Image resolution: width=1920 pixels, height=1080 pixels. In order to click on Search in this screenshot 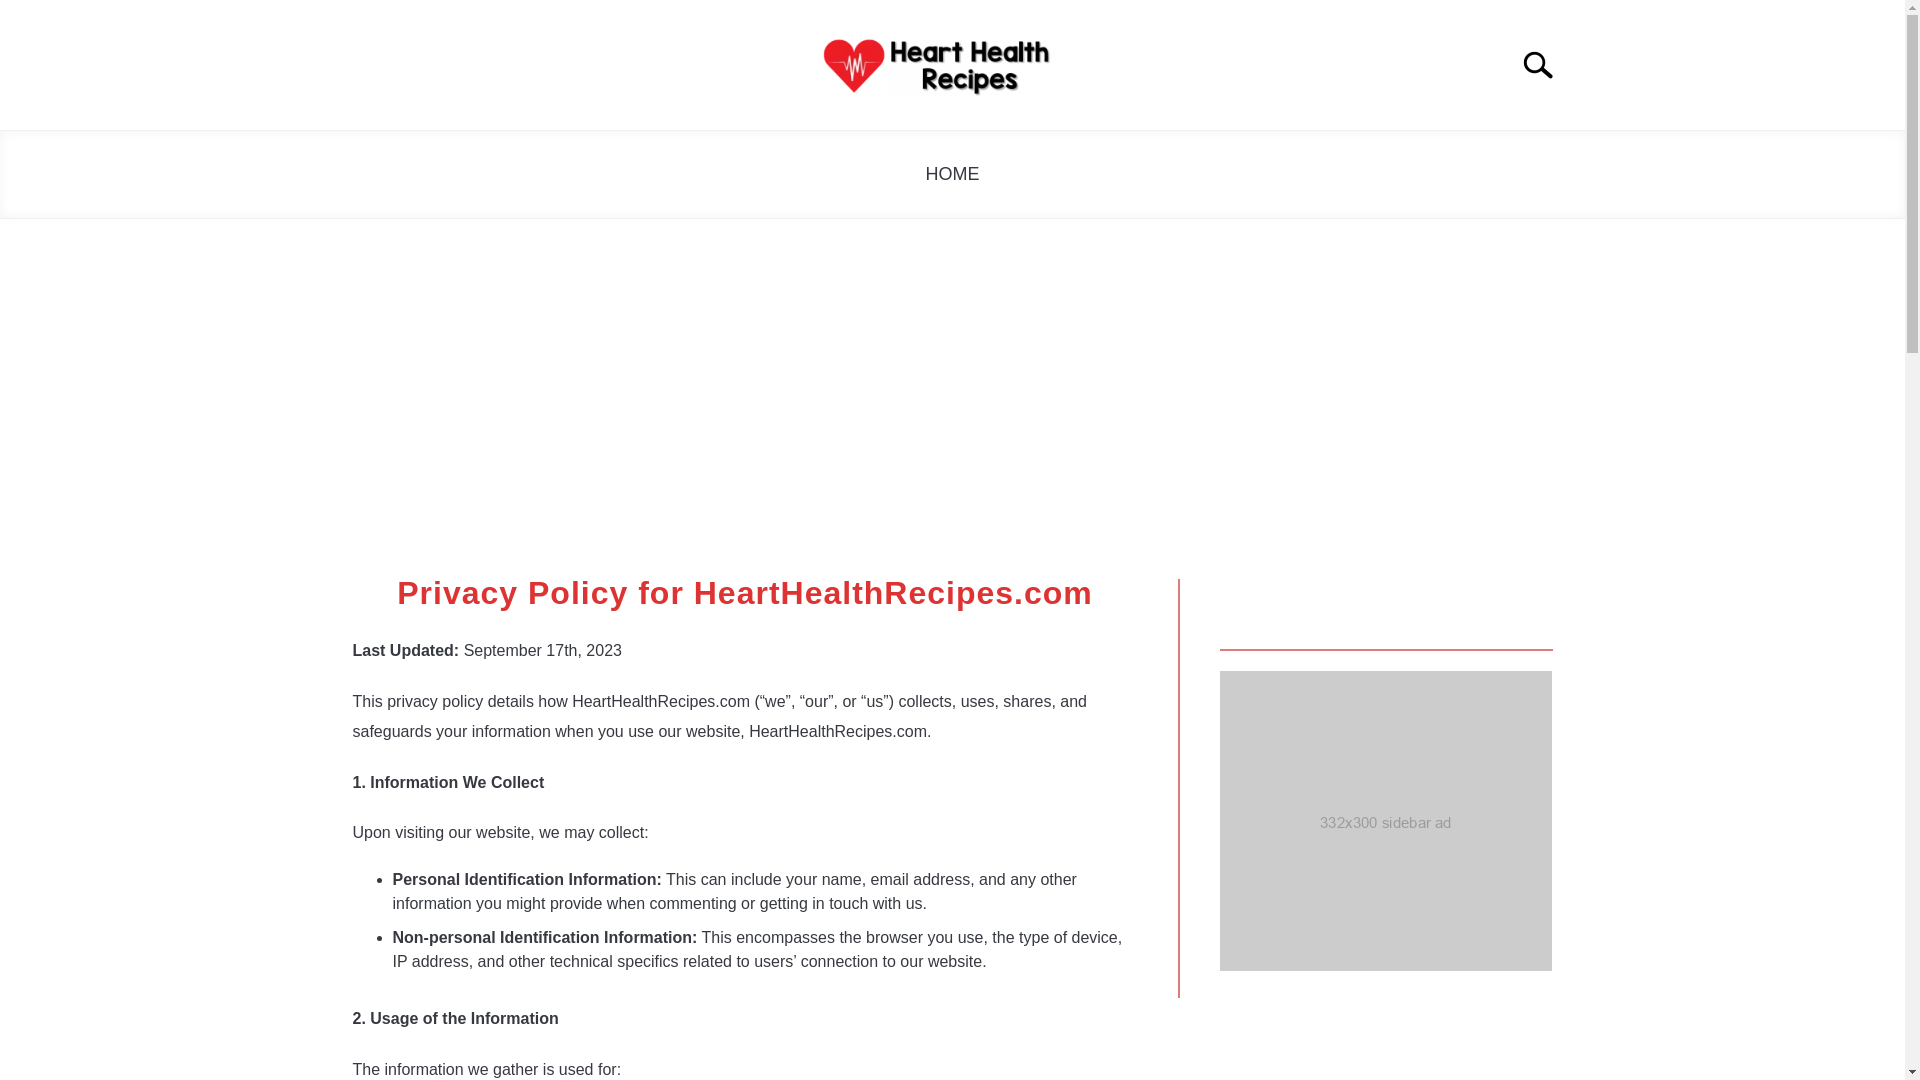, I will do `click(1546, 65)`.